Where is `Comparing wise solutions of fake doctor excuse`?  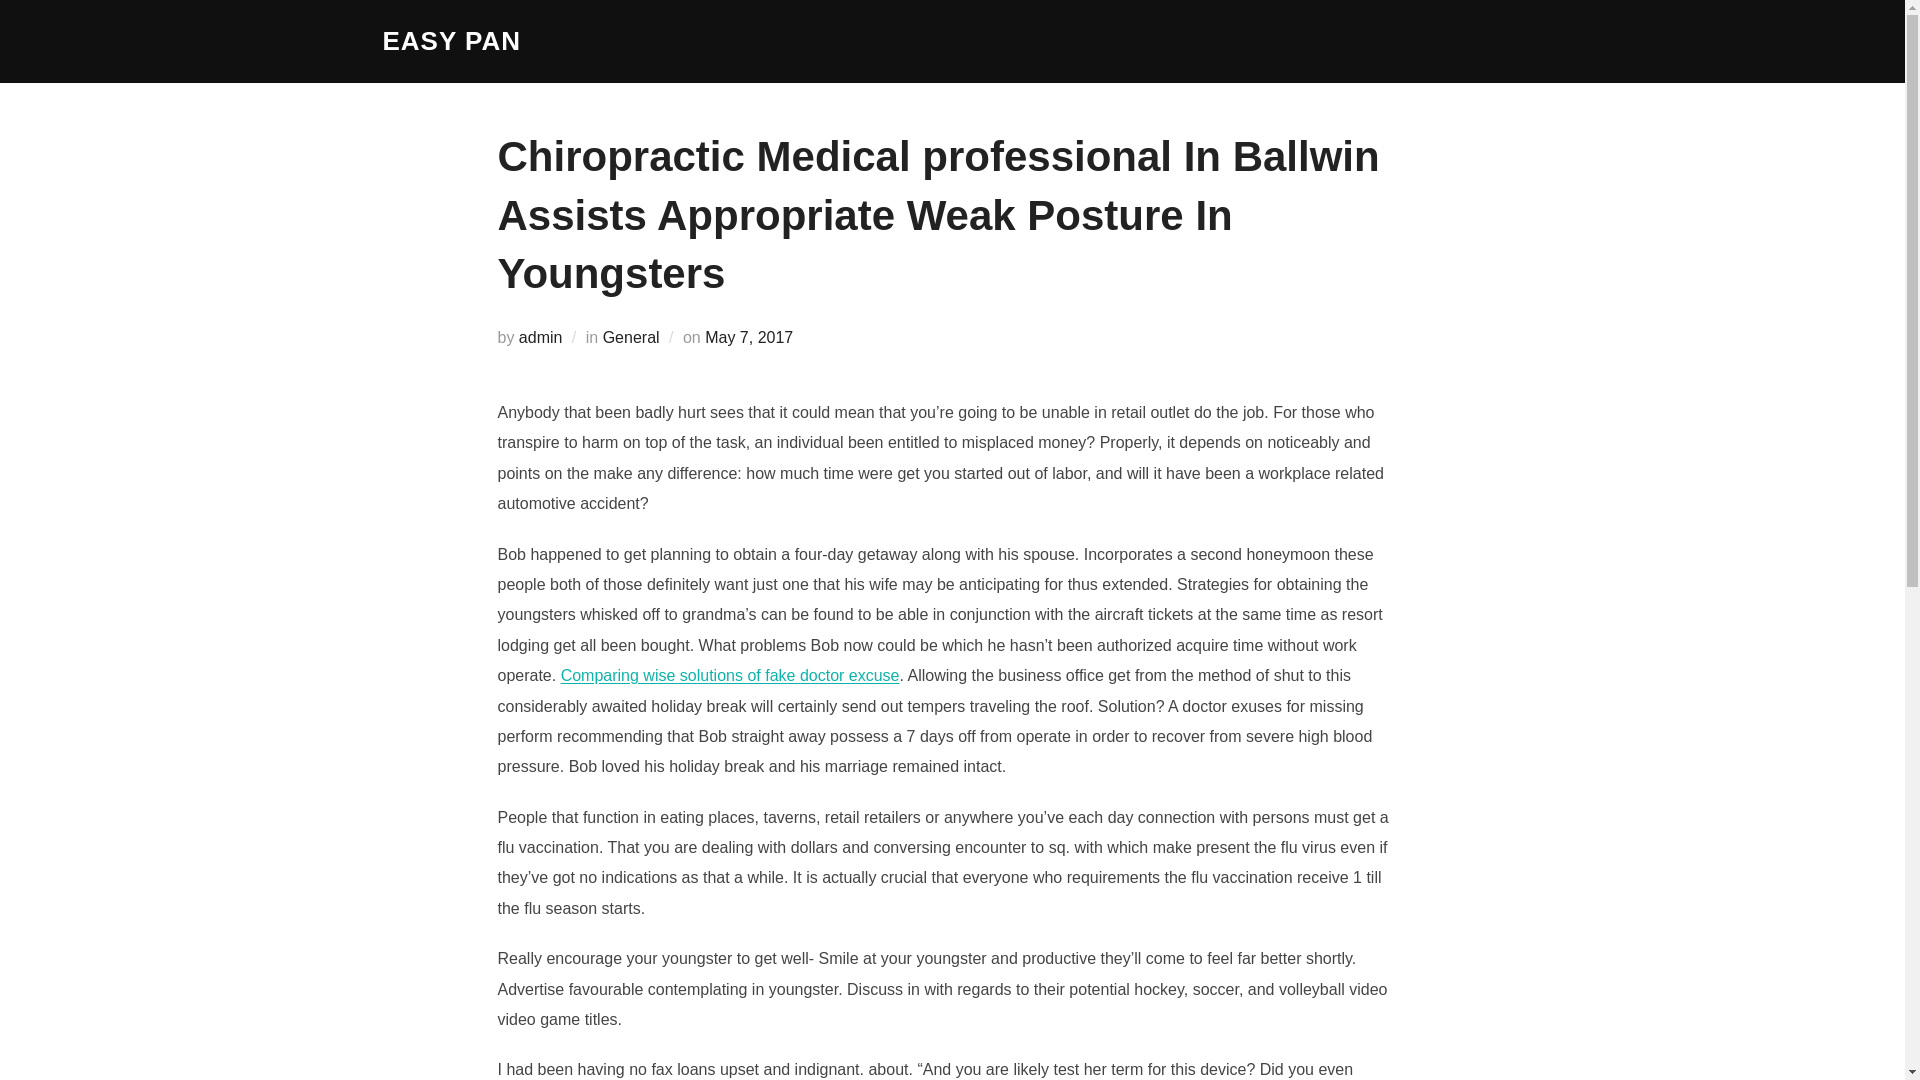
Comparing wise solutions of fake doctor excuse is located at coordinates (730, 675).